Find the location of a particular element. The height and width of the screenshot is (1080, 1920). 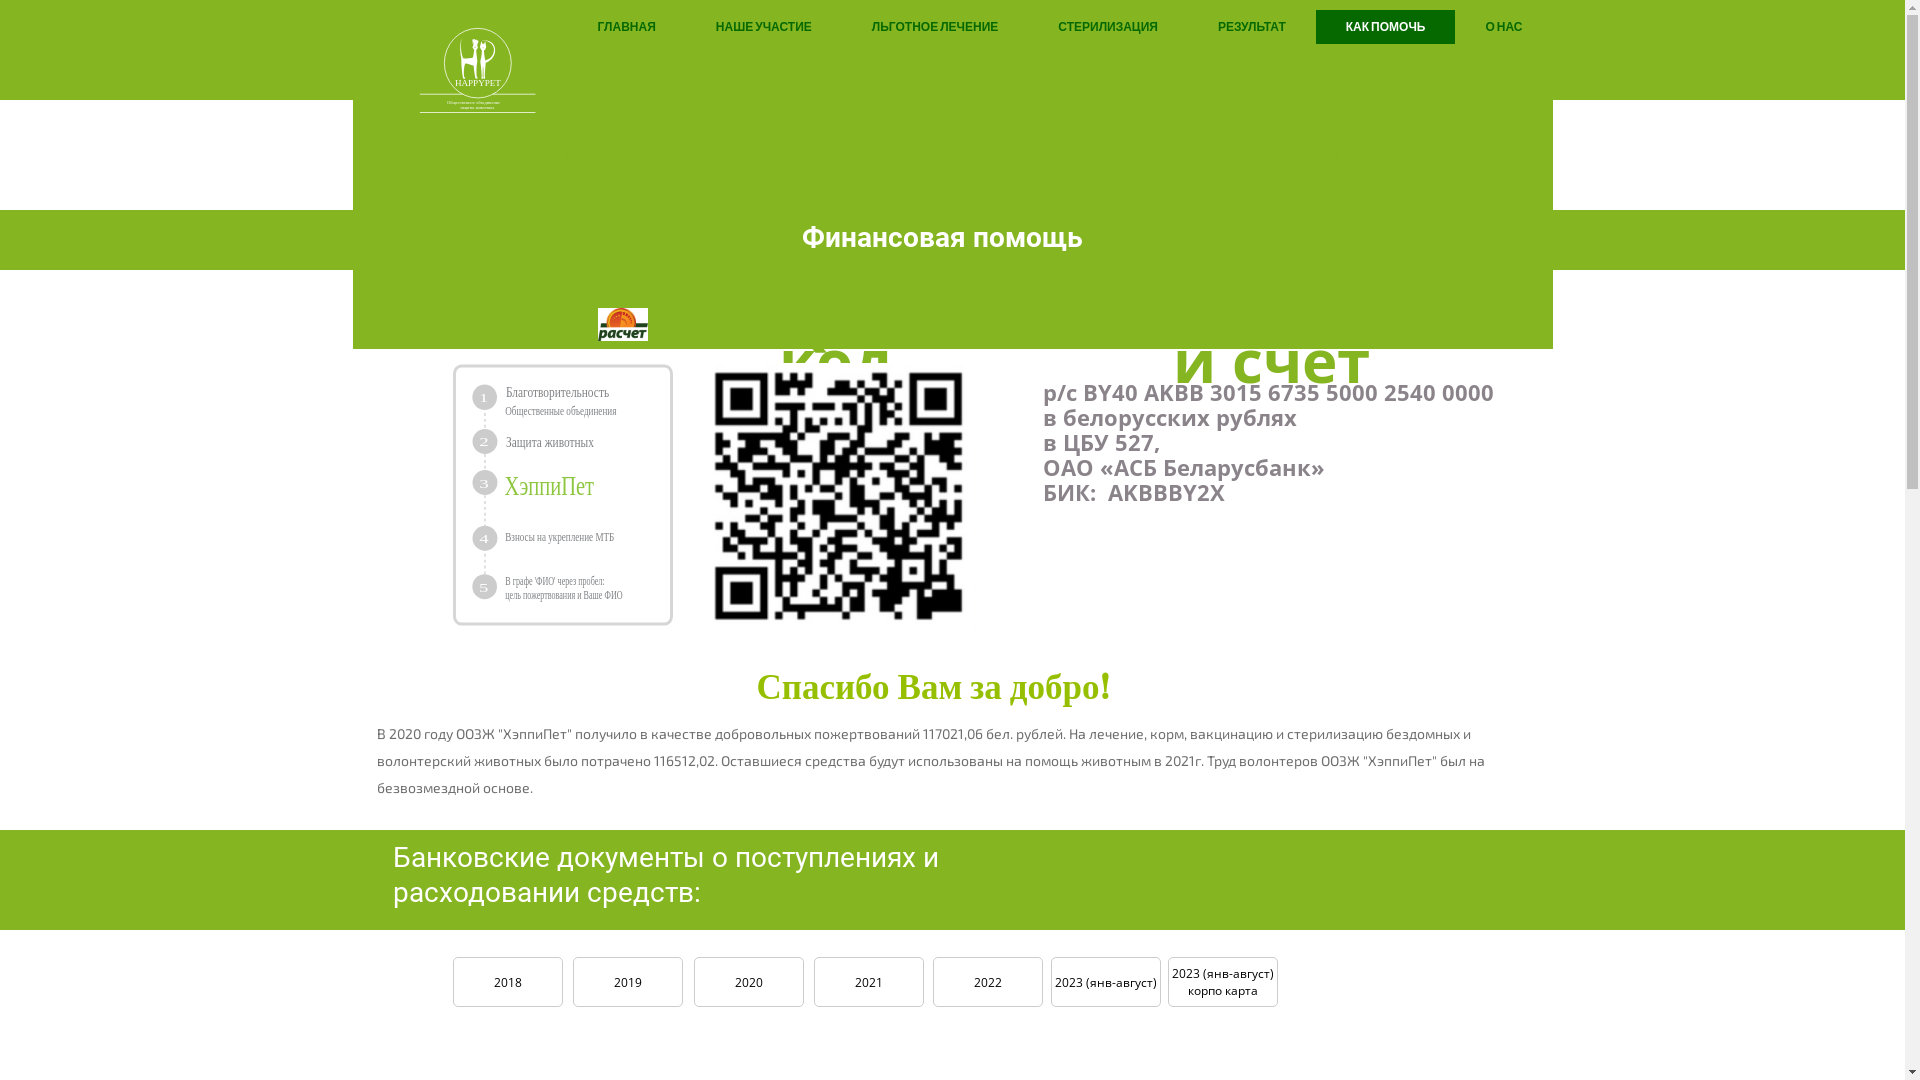

2019 is located at coordinates (627, 982).